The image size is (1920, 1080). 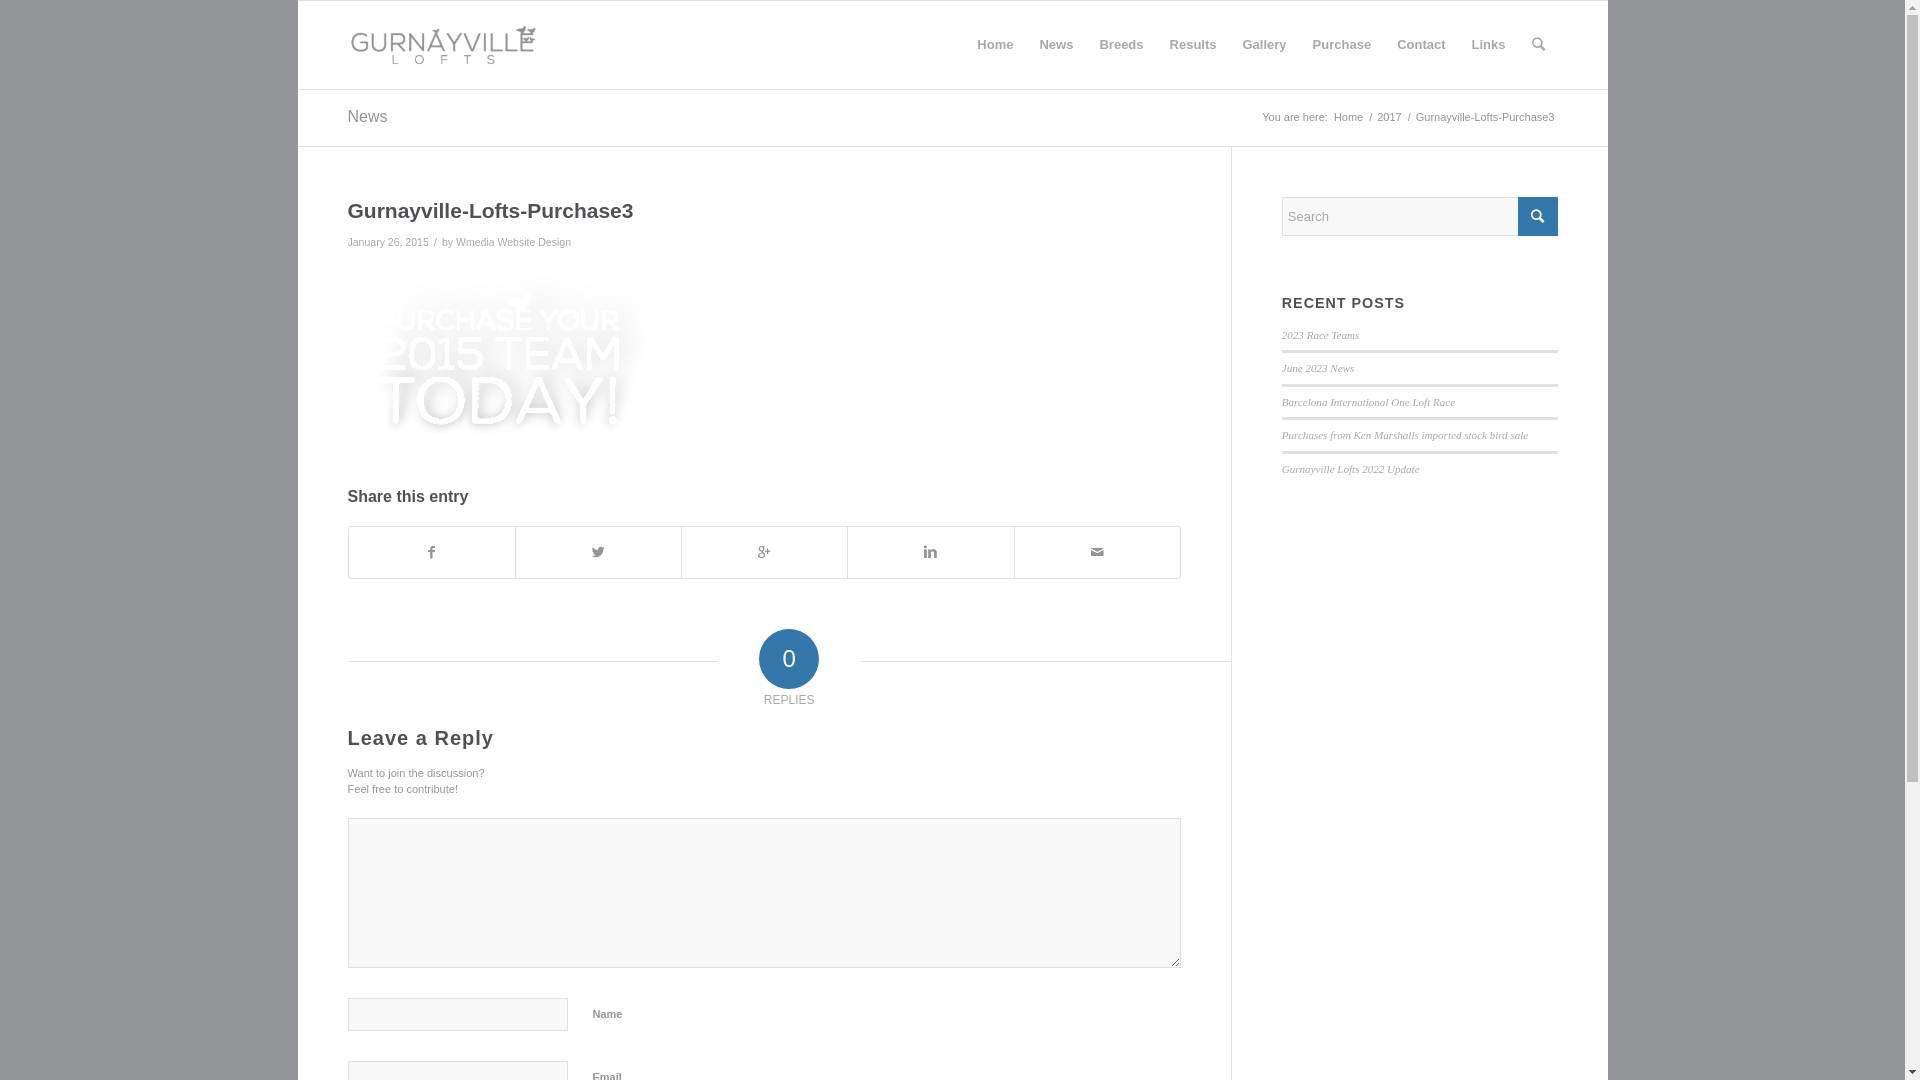 What do you see at coordinates (1321, 335) in the screenshot?
I see `2023 Race Teams` at bounding box center [1321, 335].